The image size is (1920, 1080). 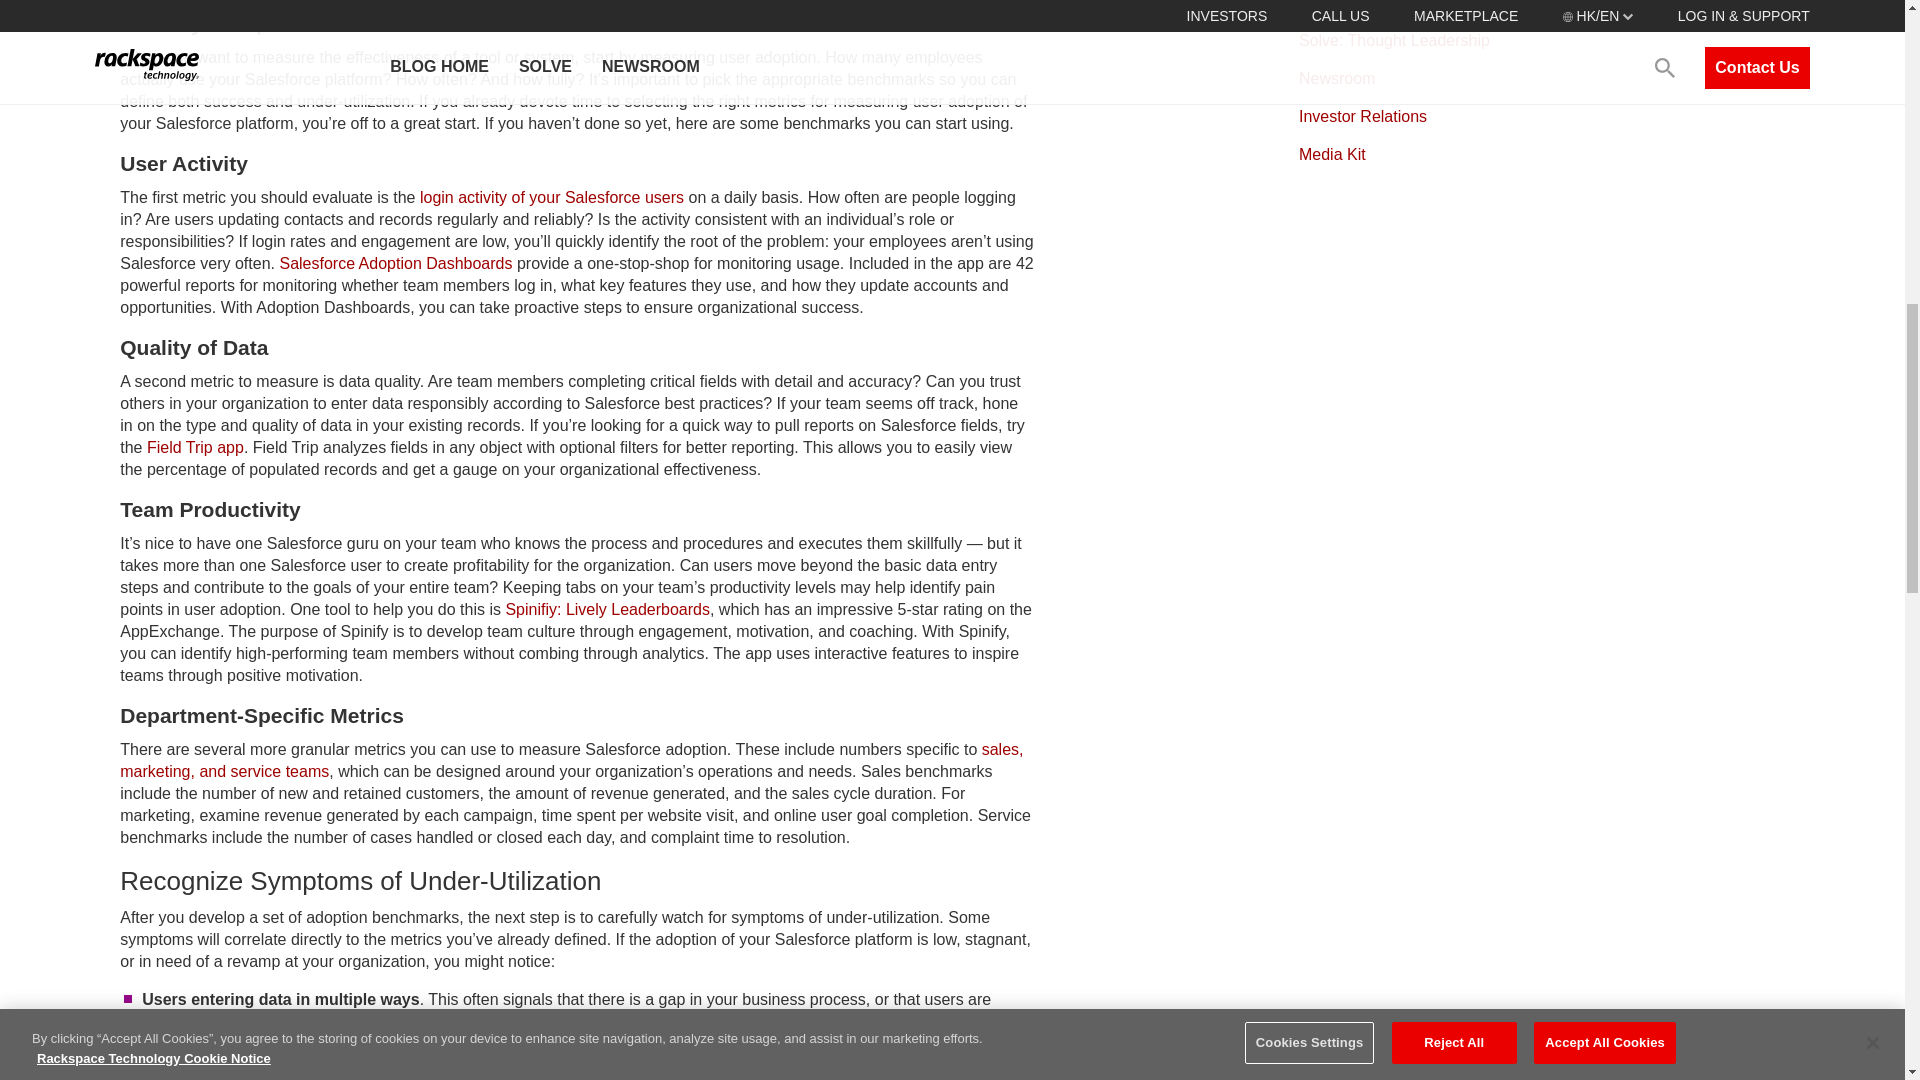 What do you see at coordinates (552, 198) in the screenshot?
I see `login activity of your Salesforce users` at bounding box center [552, 198].